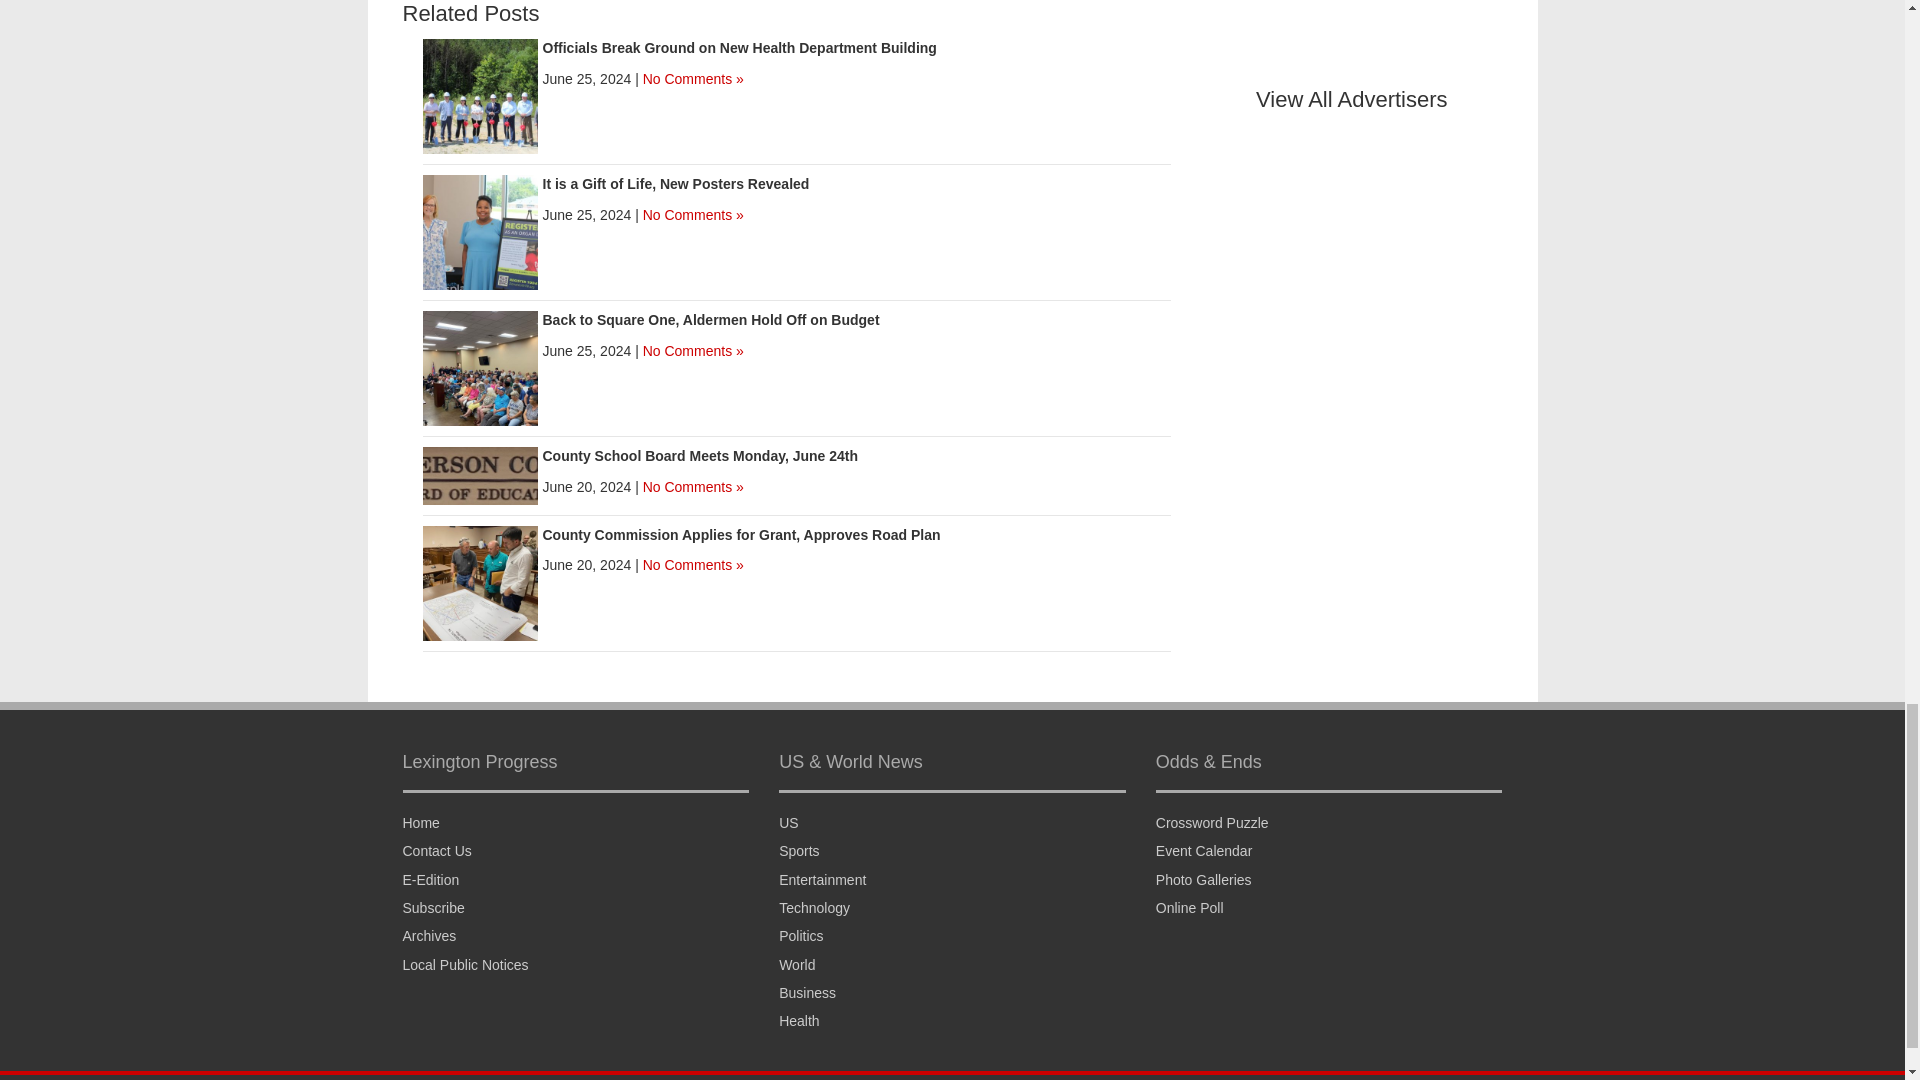 This screenshot has height=1080, width=1920. What do you see at coordinates (480, 474) in the screenshot?
I see `County School Board Meets Monday, June 24th` at bounding box center [480, 474].